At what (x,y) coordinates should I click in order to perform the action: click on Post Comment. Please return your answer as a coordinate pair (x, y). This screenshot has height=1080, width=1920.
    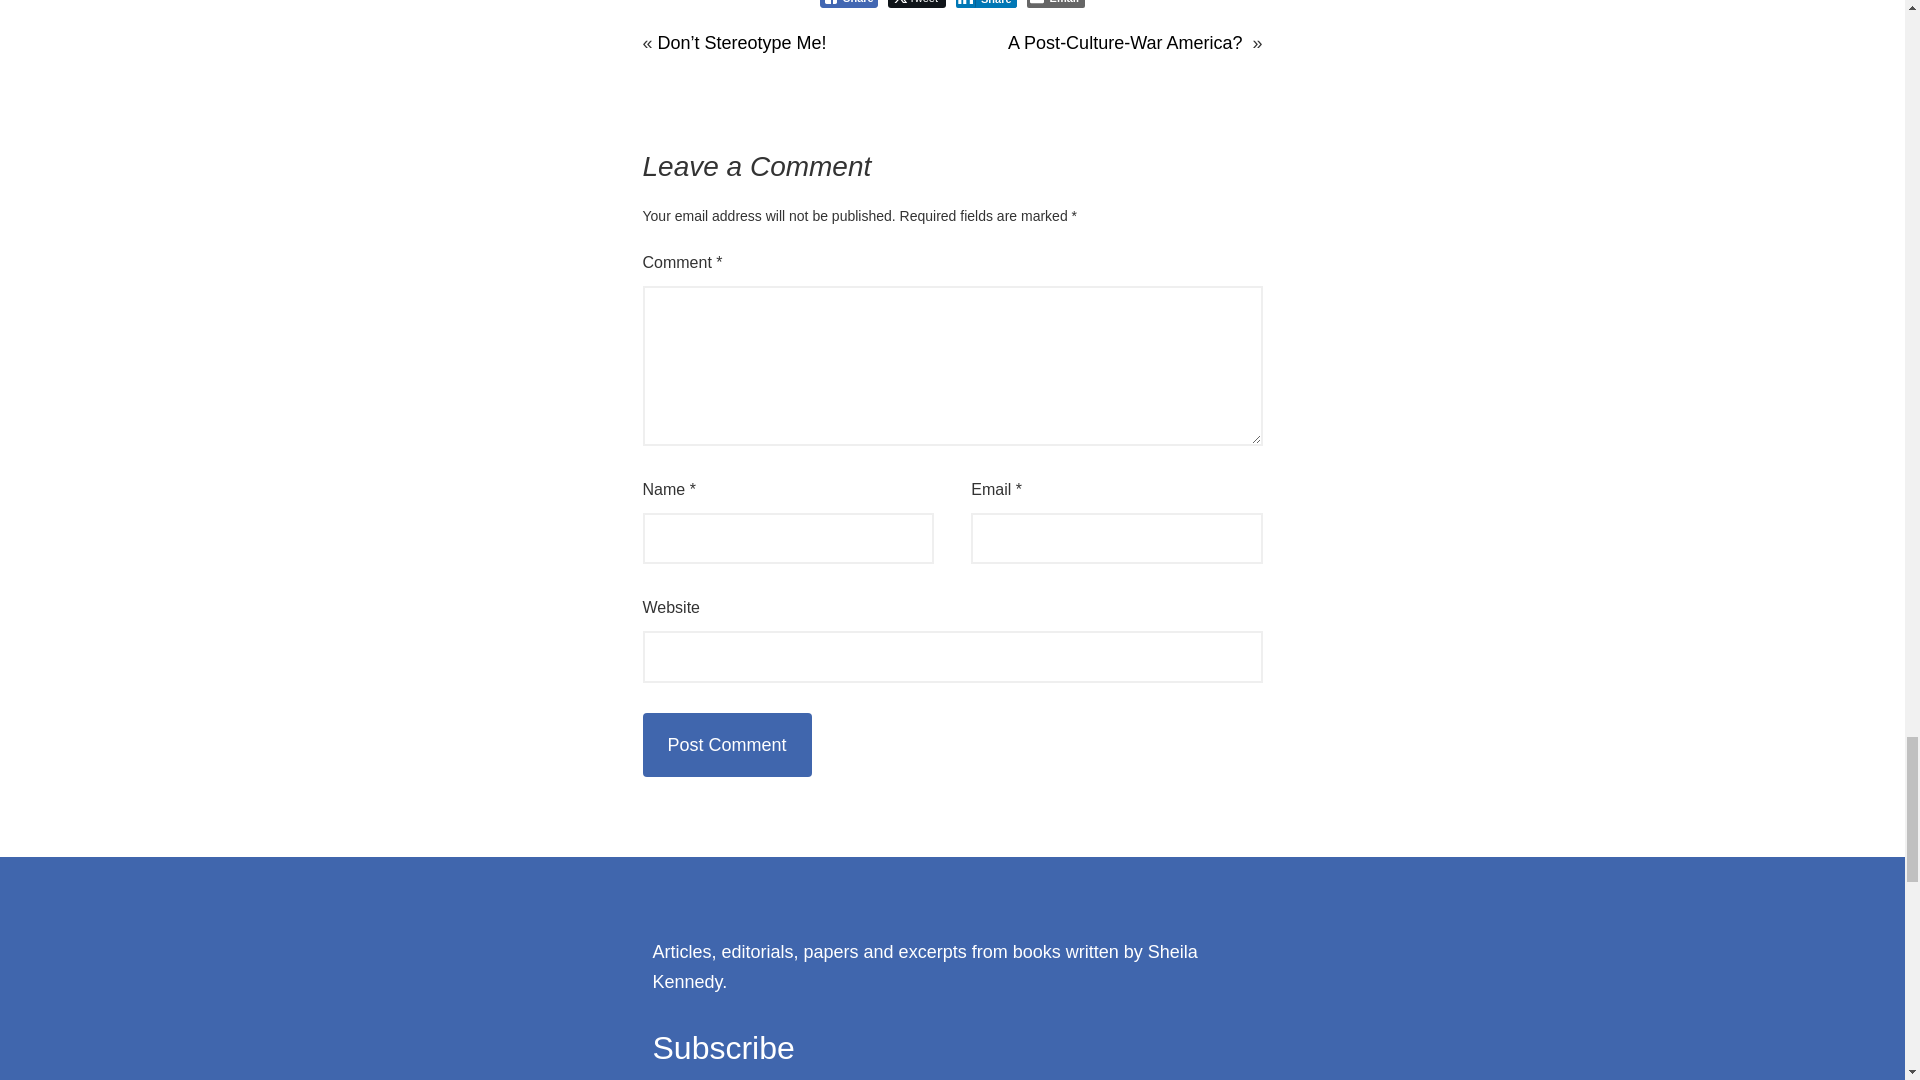
    Looking at the image, I should click on (726, 744).